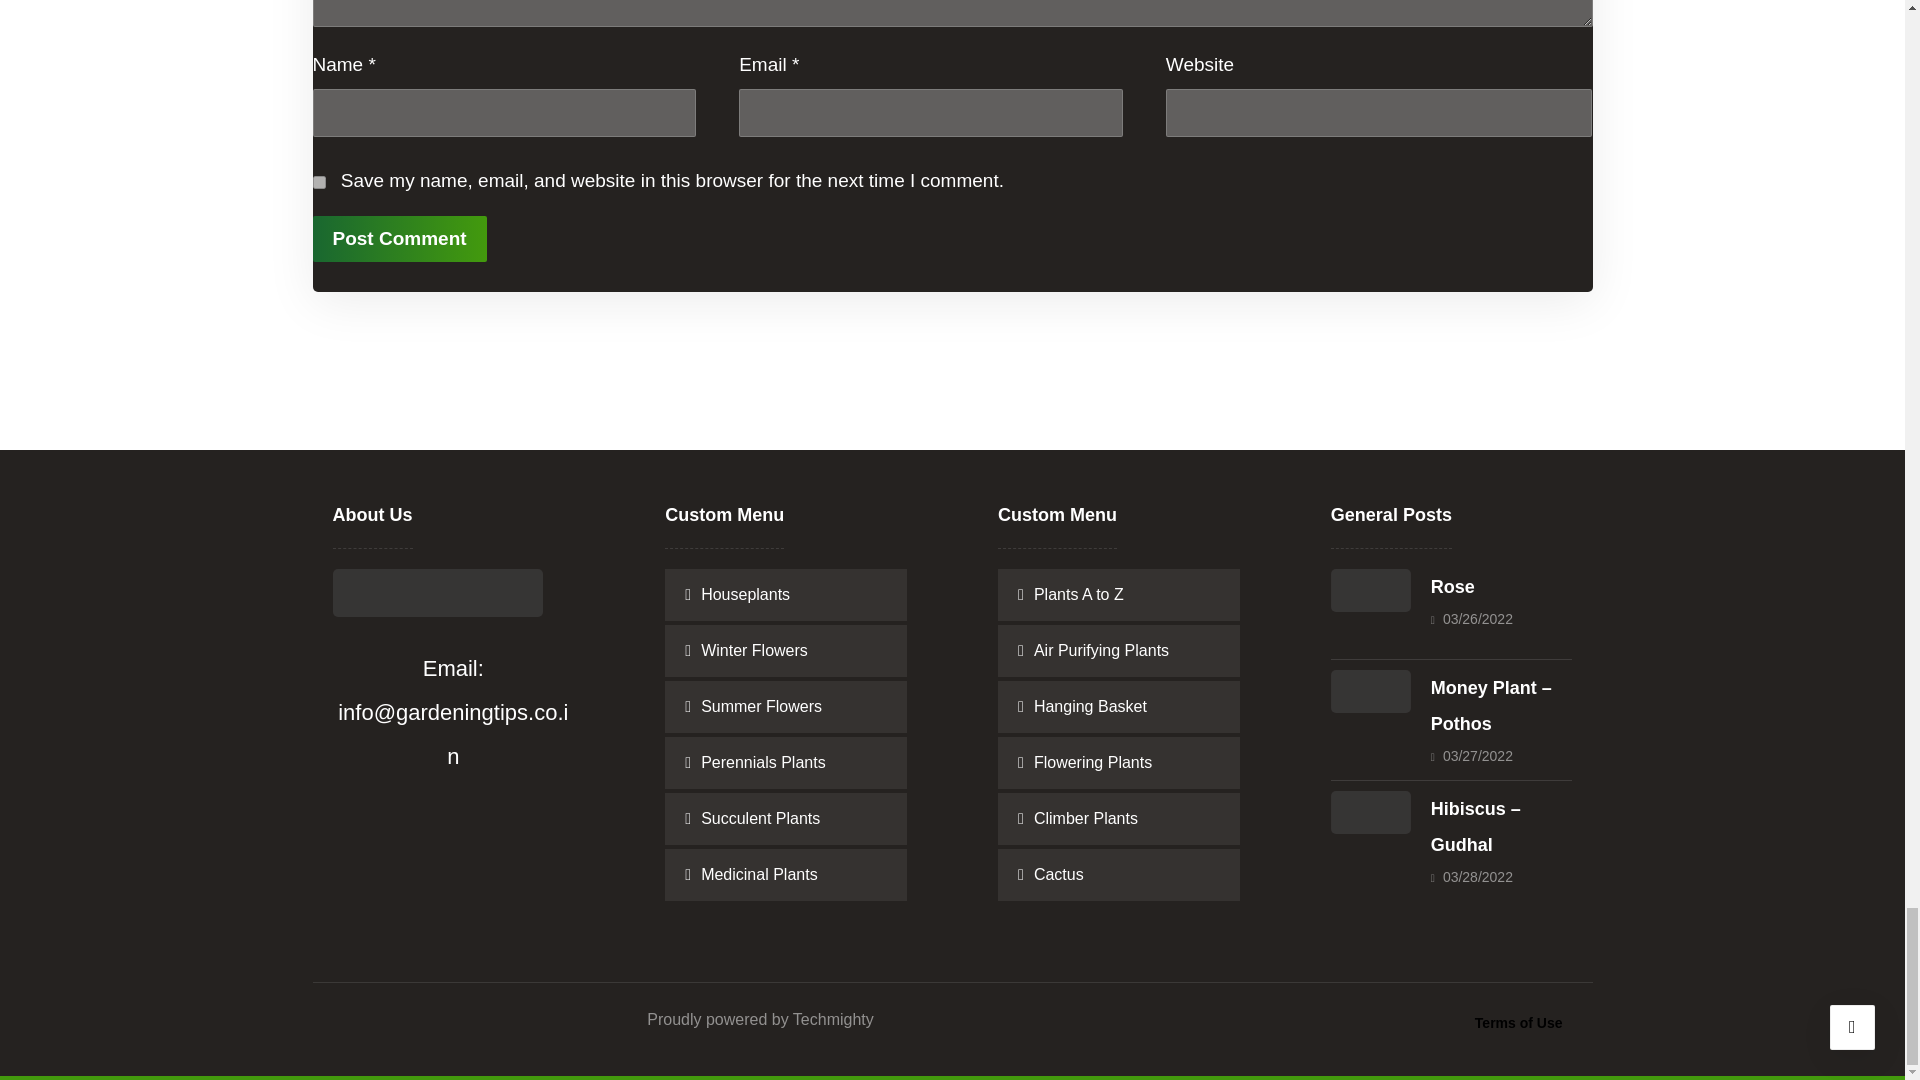  Describe the element at coordinates (1370, 609) in the screenshot. I see `Rose` at that location.